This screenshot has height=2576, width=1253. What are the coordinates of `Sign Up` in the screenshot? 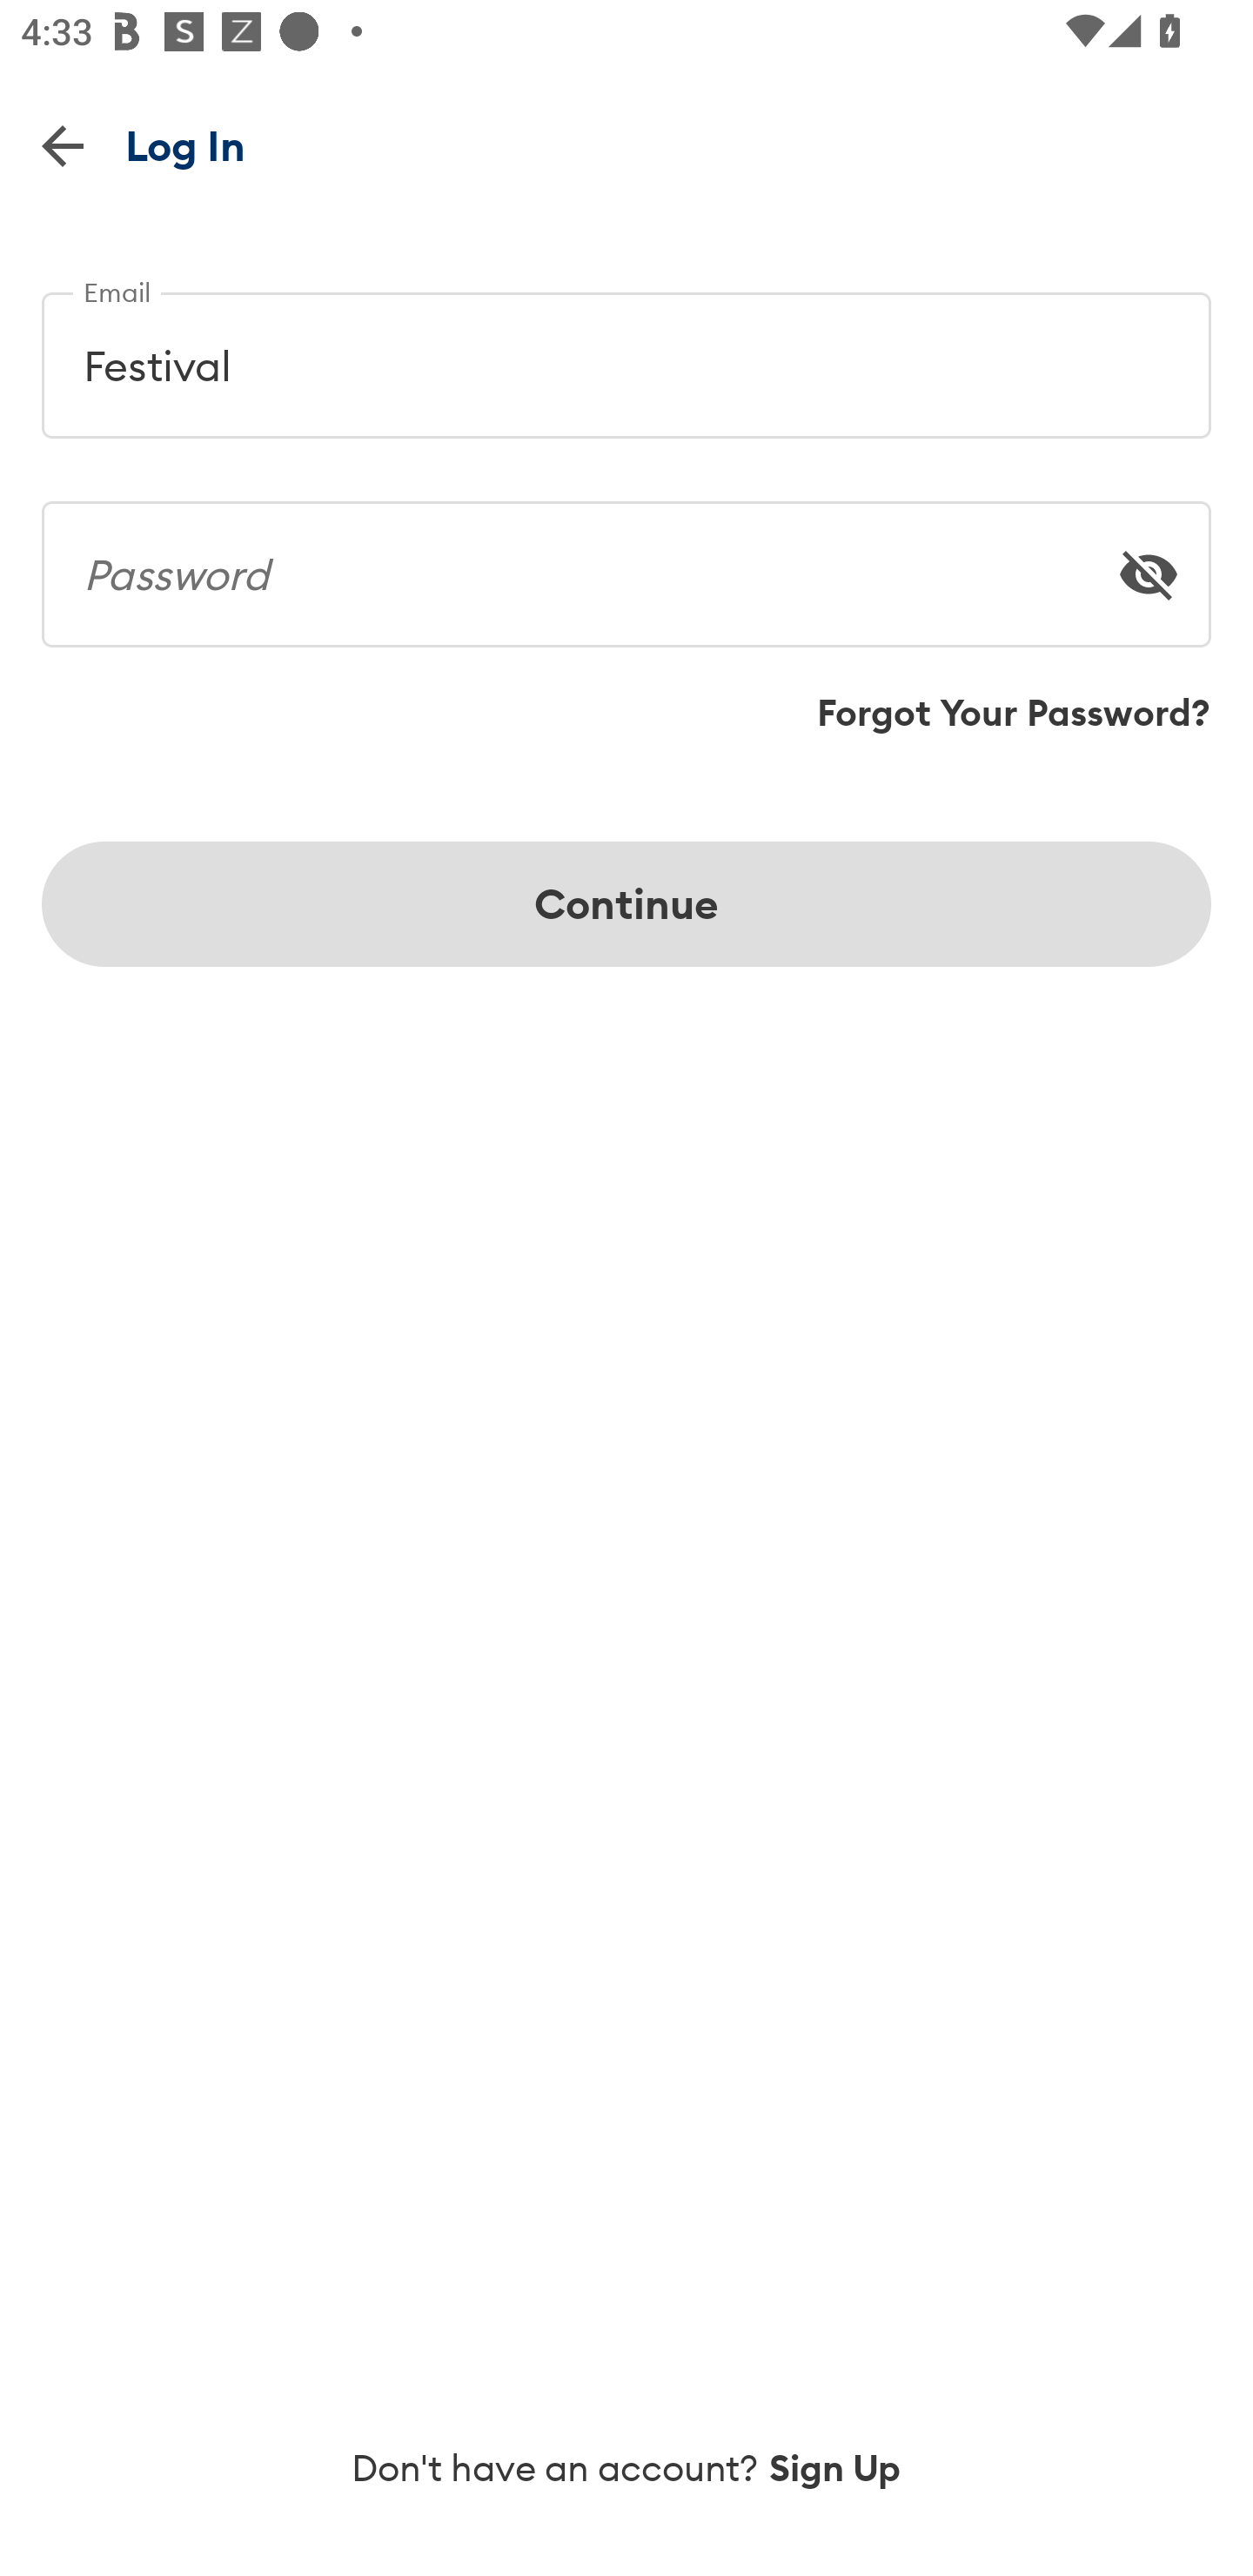 It's located at (835, 2468).